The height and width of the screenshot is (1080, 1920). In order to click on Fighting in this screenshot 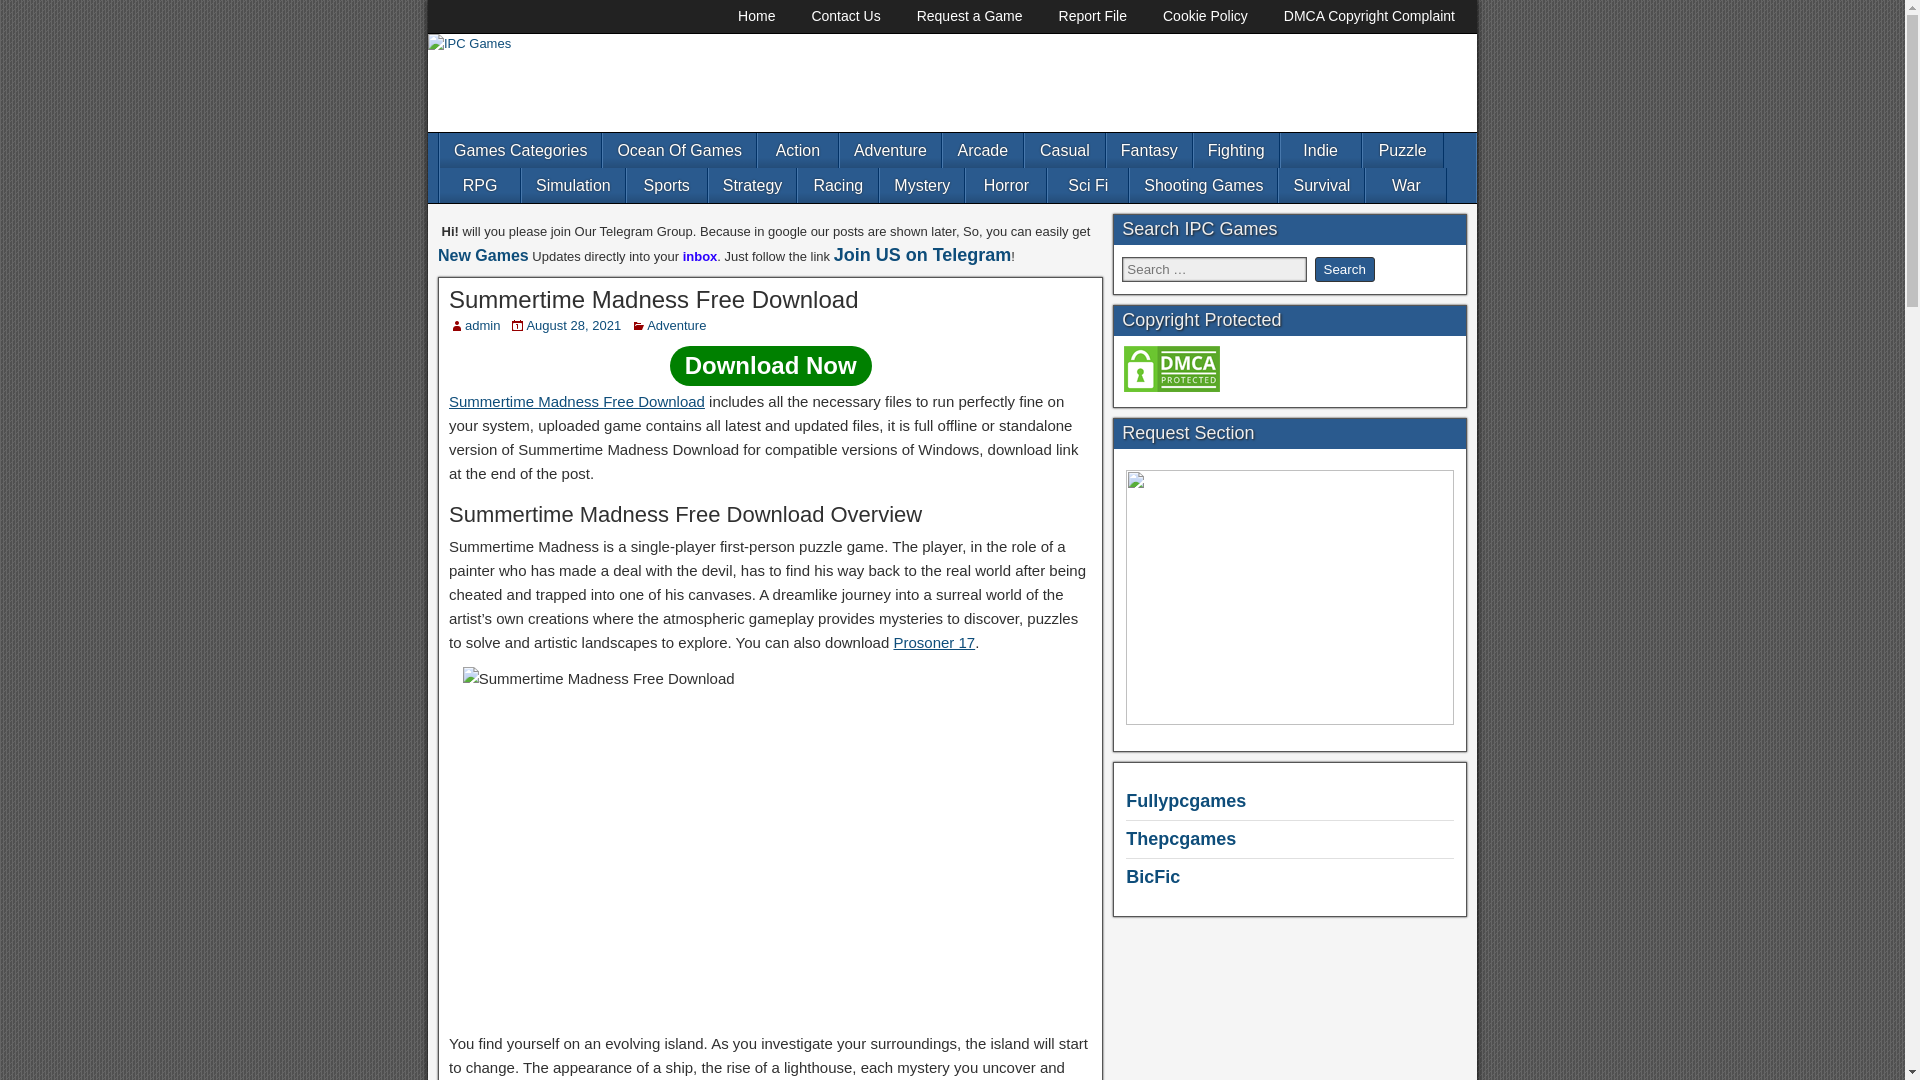, I will do `click(1236, 150)`.